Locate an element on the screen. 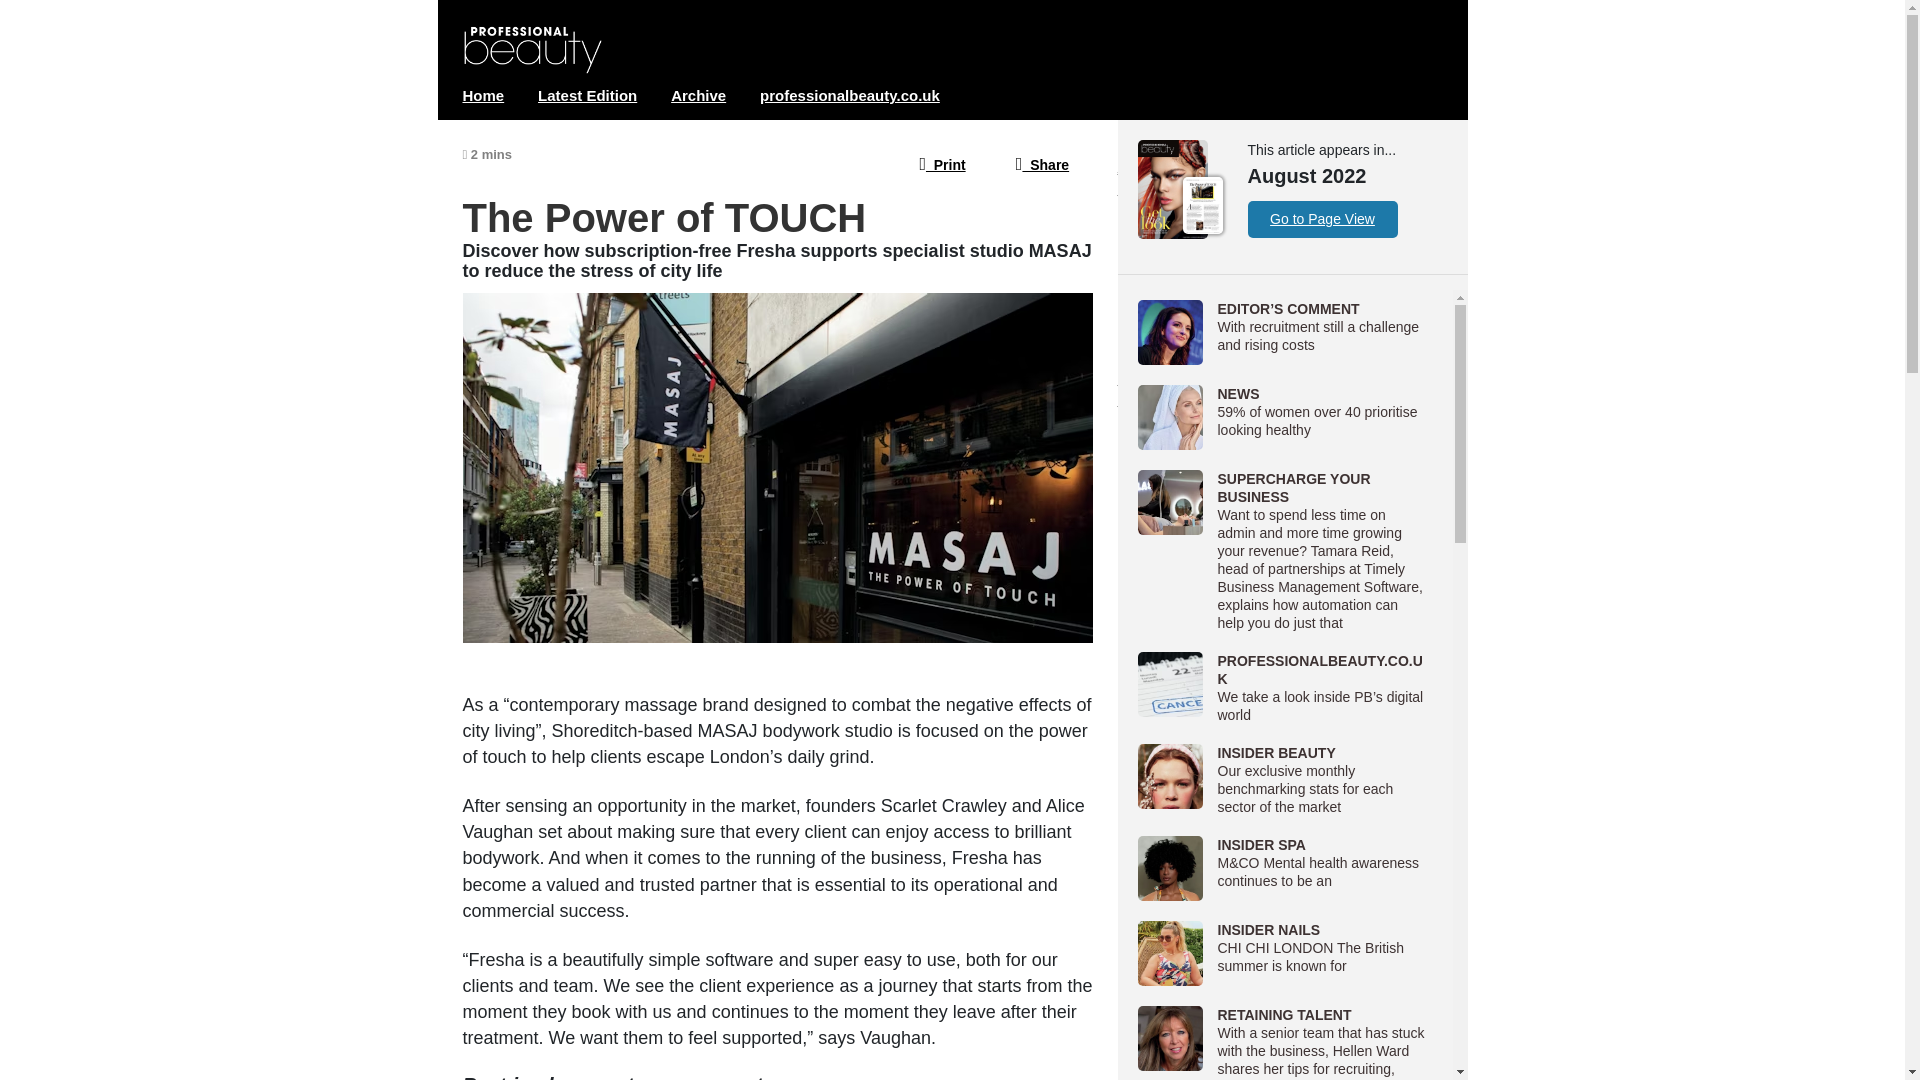 The image size is (1920, 1080). Archive is located at coordinates (698, 95).